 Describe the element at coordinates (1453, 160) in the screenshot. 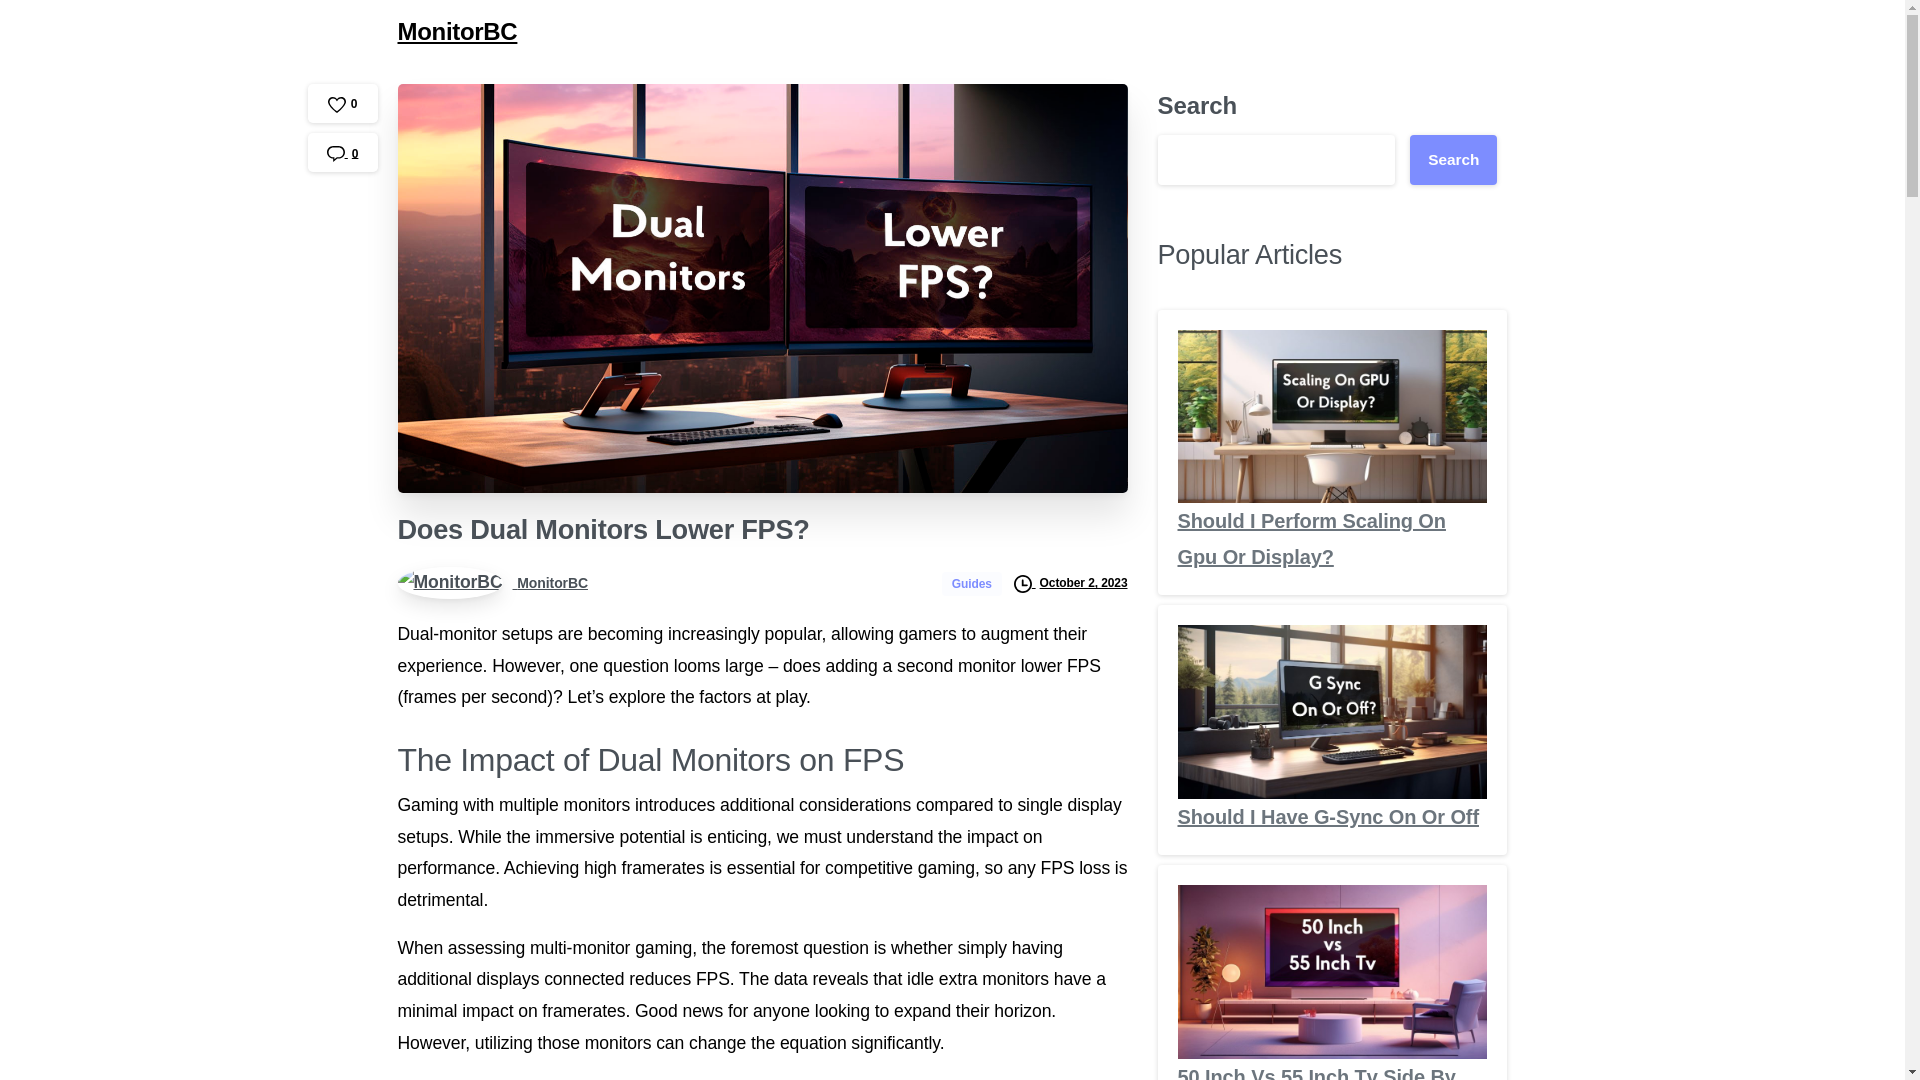

I see `Search` at that location.